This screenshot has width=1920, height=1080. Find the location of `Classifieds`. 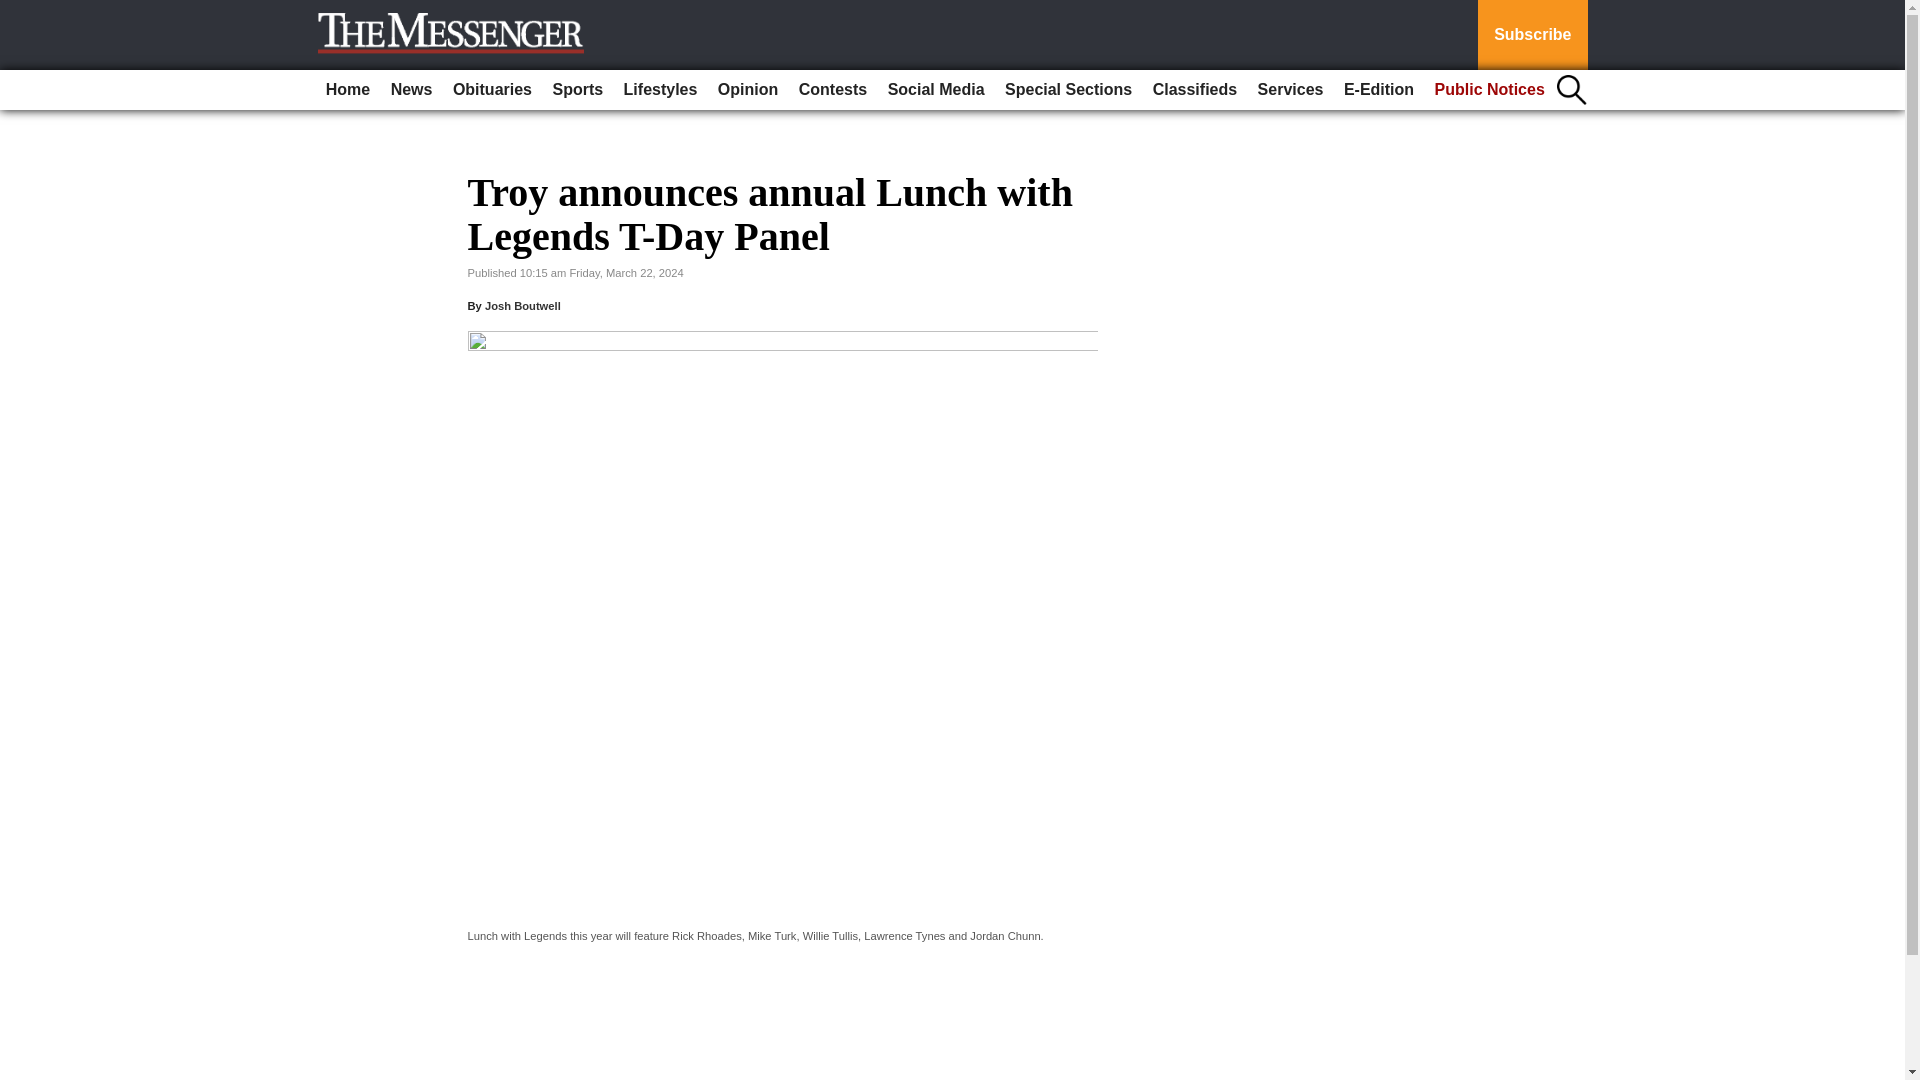

Classifieds is located at coordinates (1194, 90).